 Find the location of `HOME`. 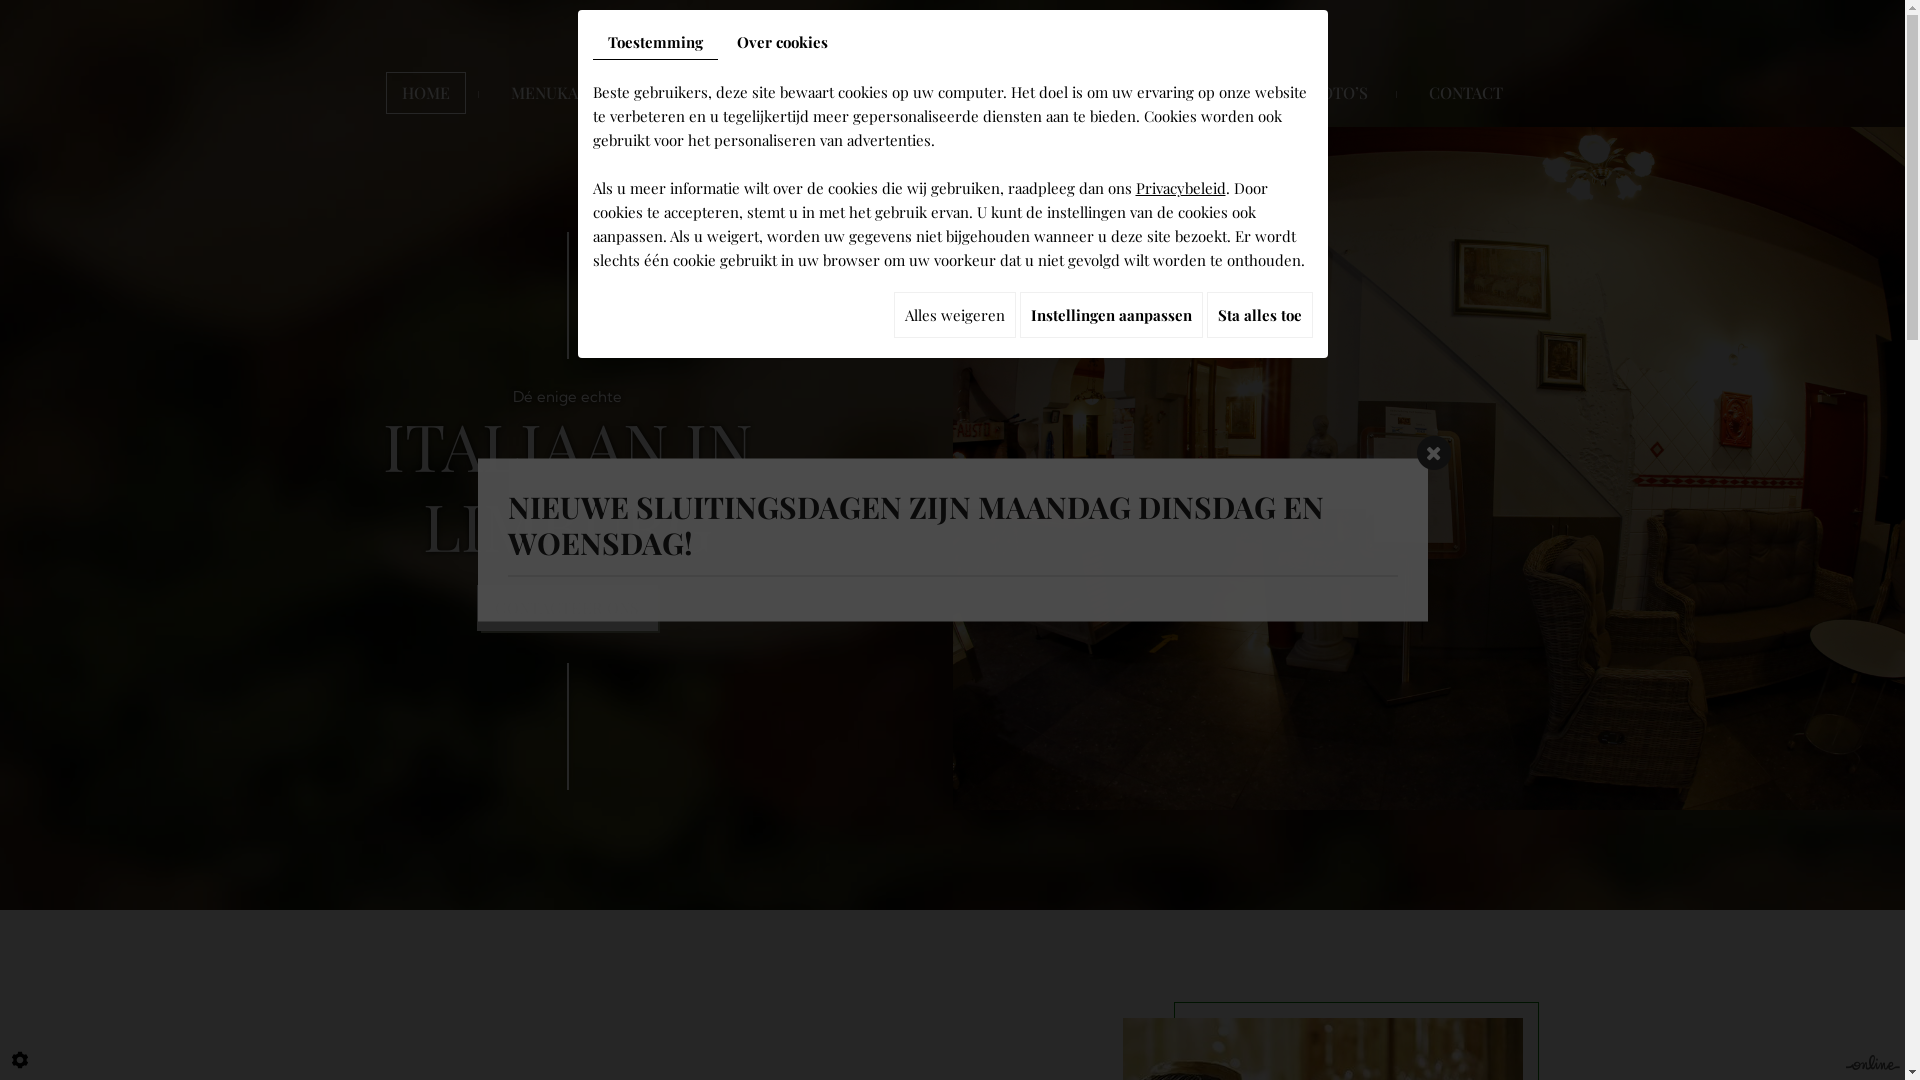

HOME is located at coordinates (426, 93).